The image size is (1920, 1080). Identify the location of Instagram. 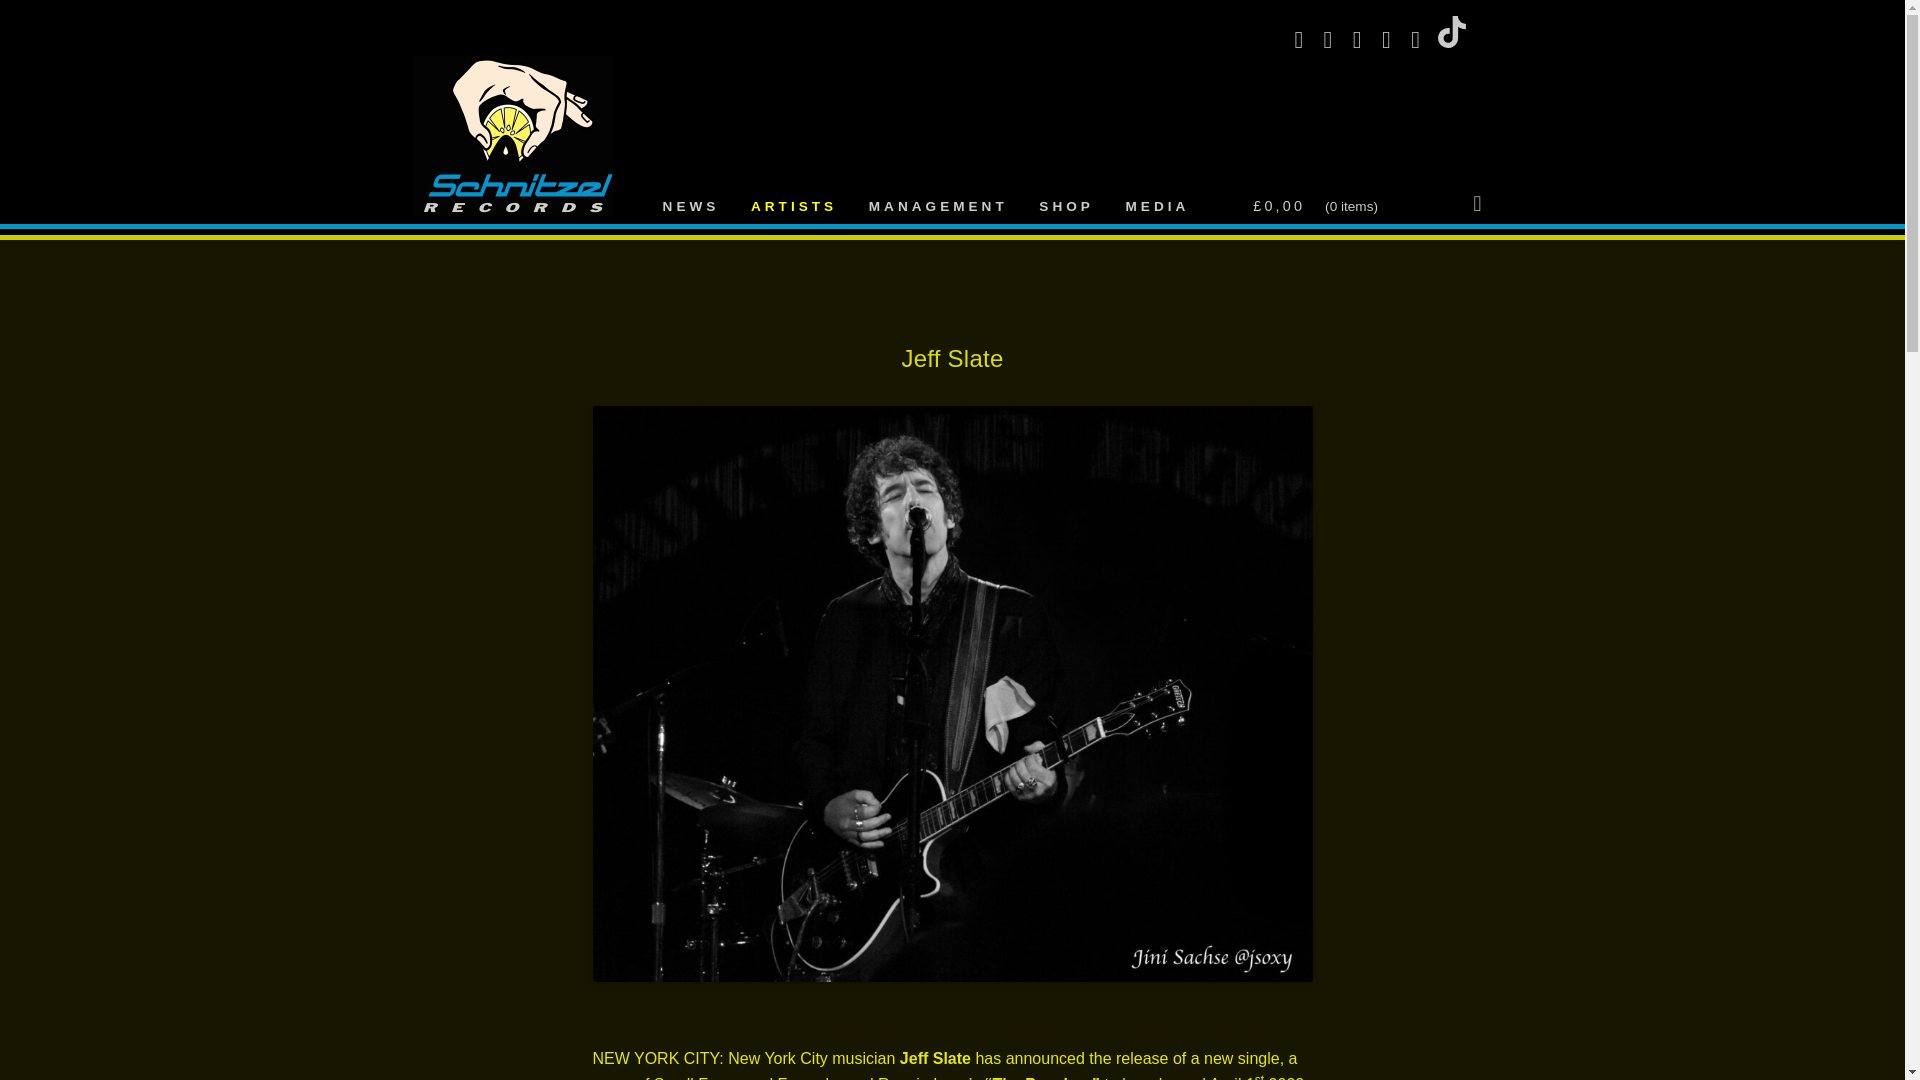
(1366, 42).